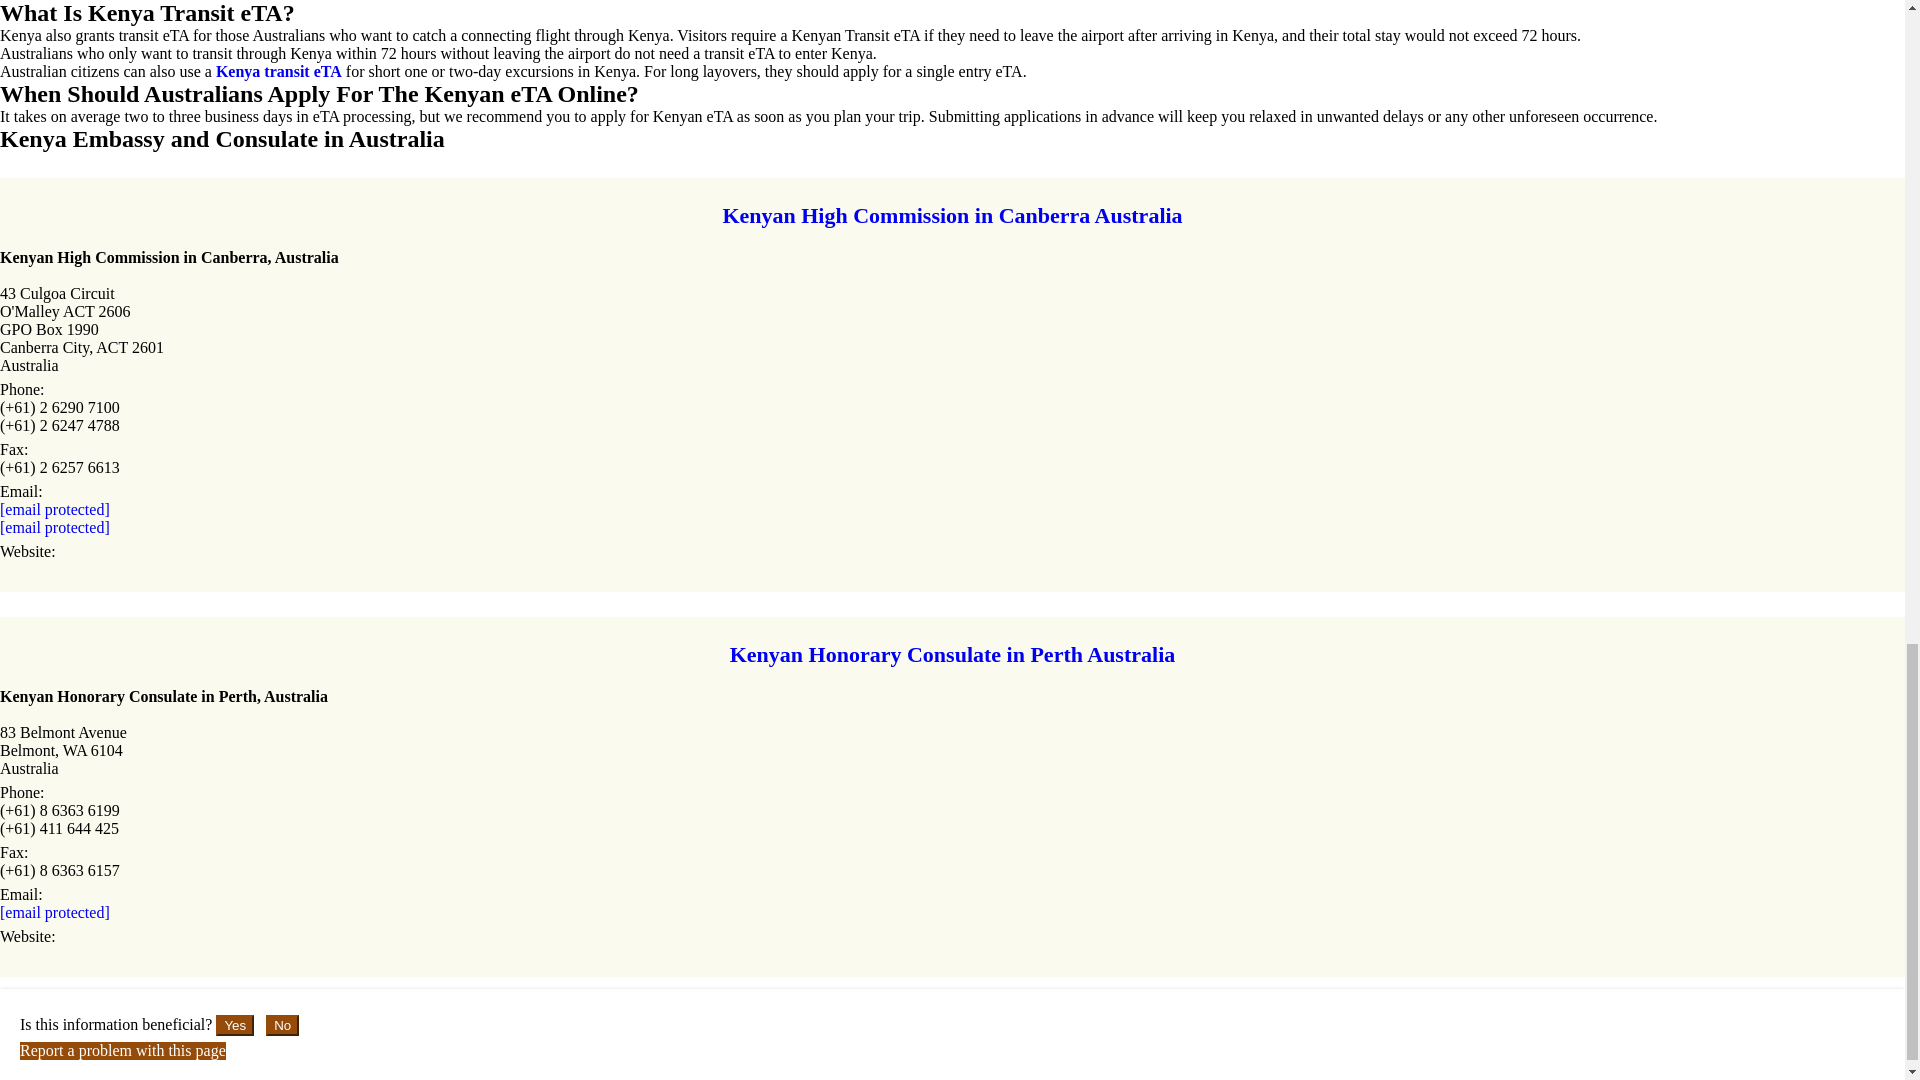 The image size is (1920, 1080). What do you see at coordinates (952, 216) in the screenshot?
I see `Kenyan High Commission in Canberra Australia` at bounding box center [952, 216].